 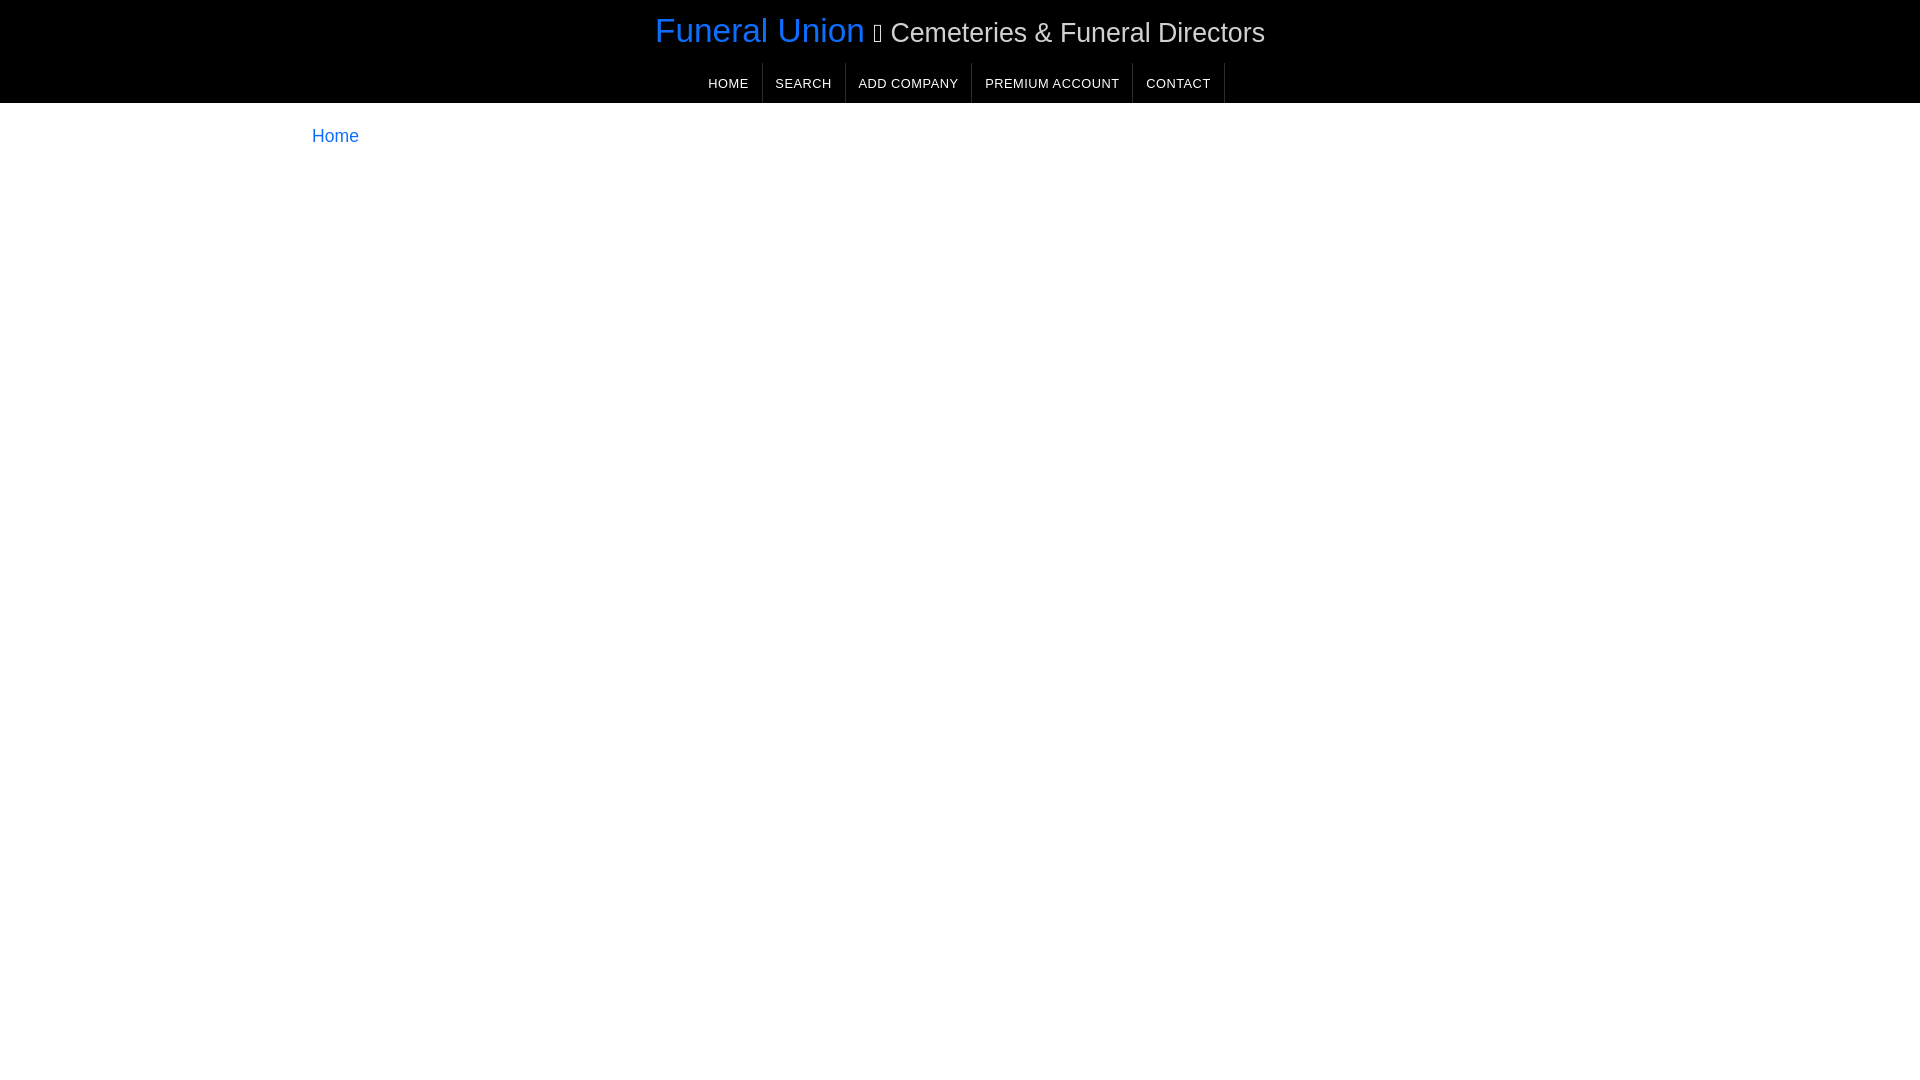 What do you see at coordinates (335, 136) in the screenshot?
I see `Home` at bounding box center [335, 136].